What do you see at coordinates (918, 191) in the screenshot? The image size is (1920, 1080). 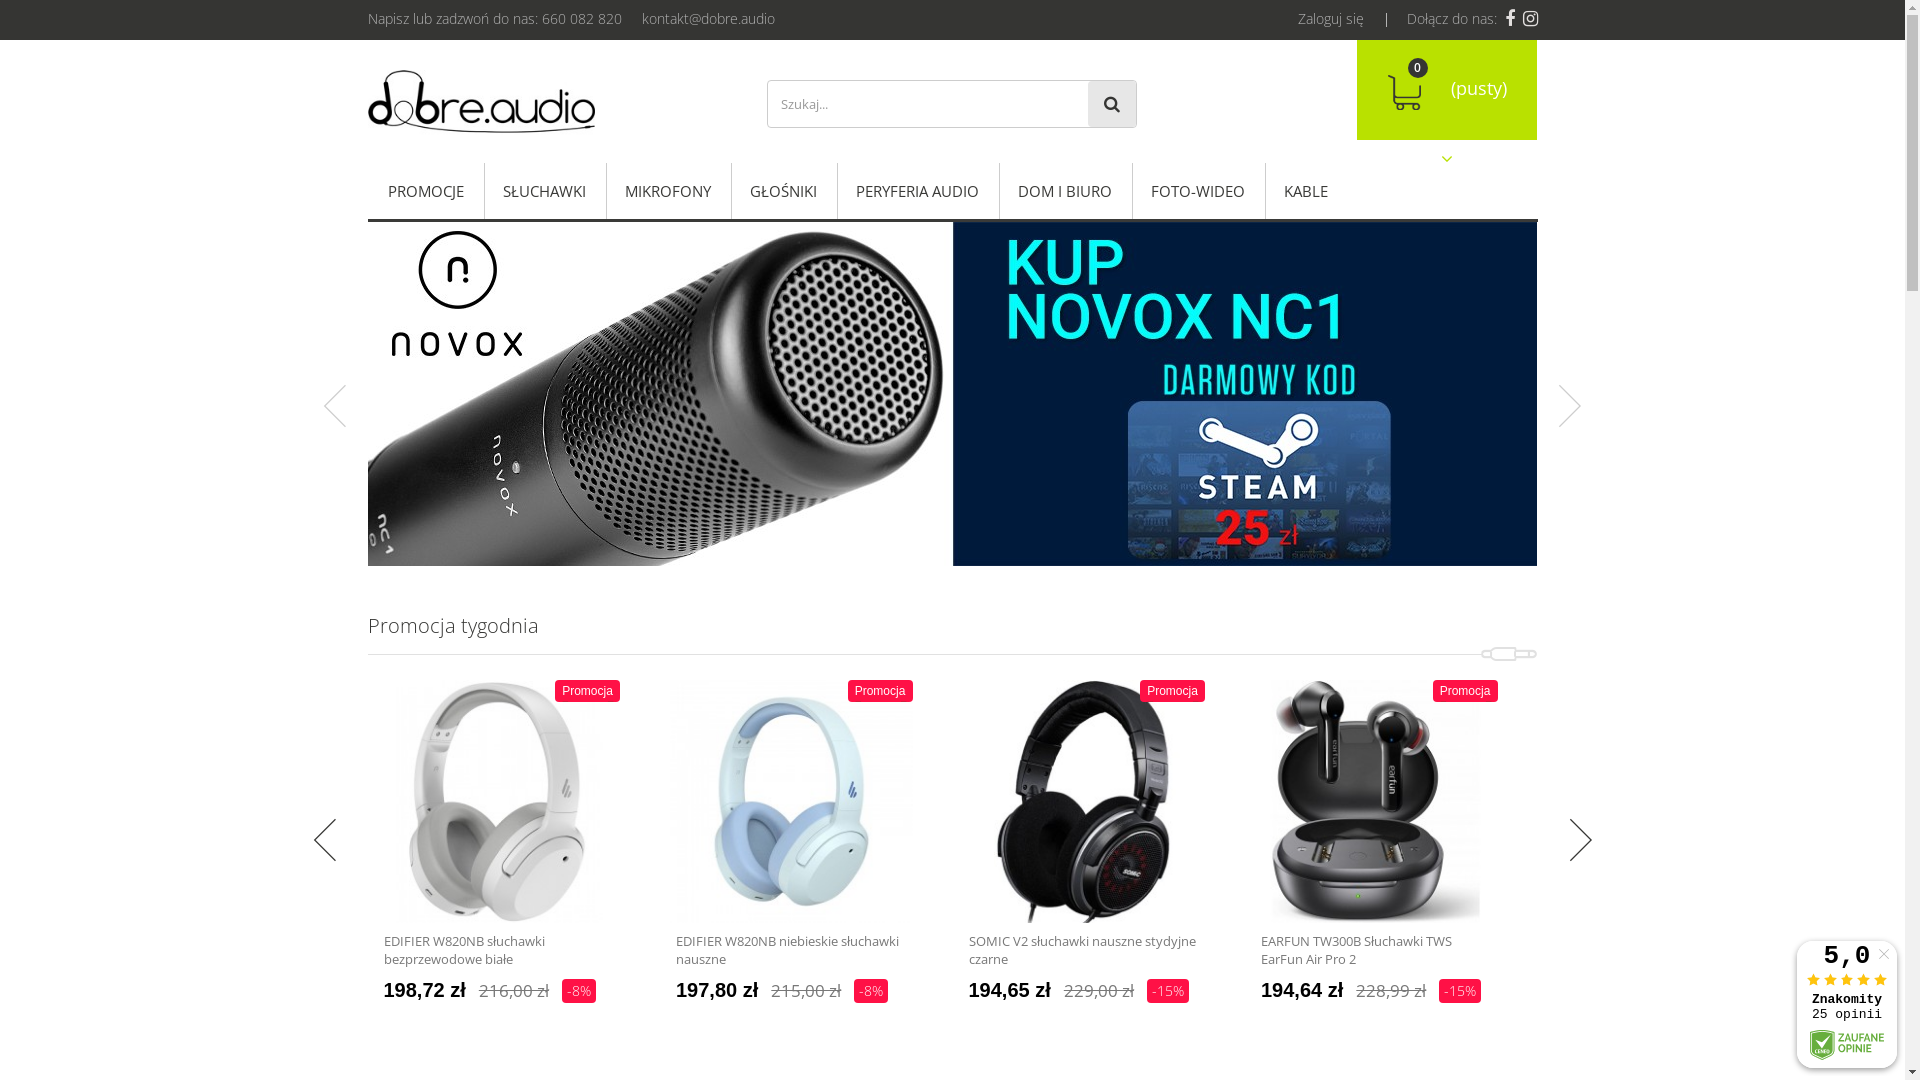 I see `PERYFERIA AUDIO` at bounding box center [918, 191].